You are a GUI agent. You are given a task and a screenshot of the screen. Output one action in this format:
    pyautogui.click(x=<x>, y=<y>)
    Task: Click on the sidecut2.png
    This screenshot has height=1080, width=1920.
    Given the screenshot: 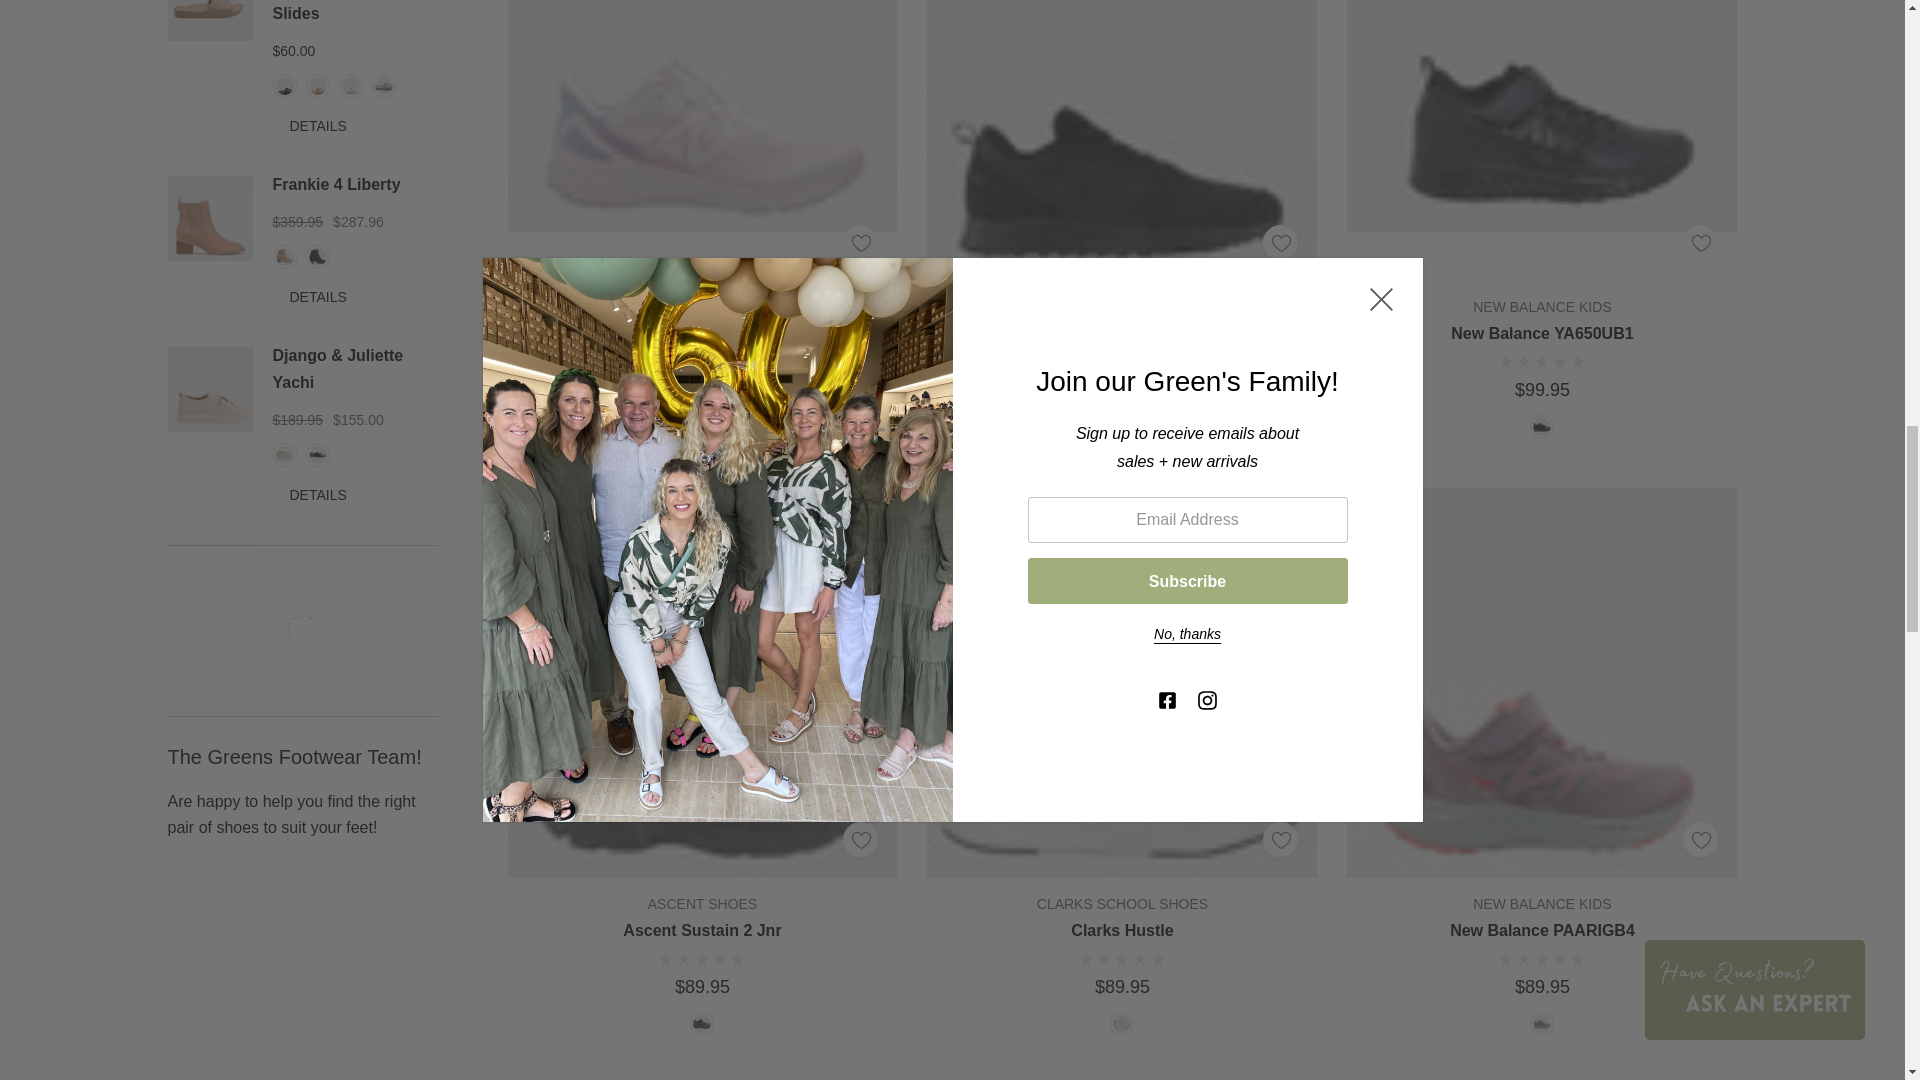 What is the action you would take?
    pyautogui.click(x=301, y=631)
    